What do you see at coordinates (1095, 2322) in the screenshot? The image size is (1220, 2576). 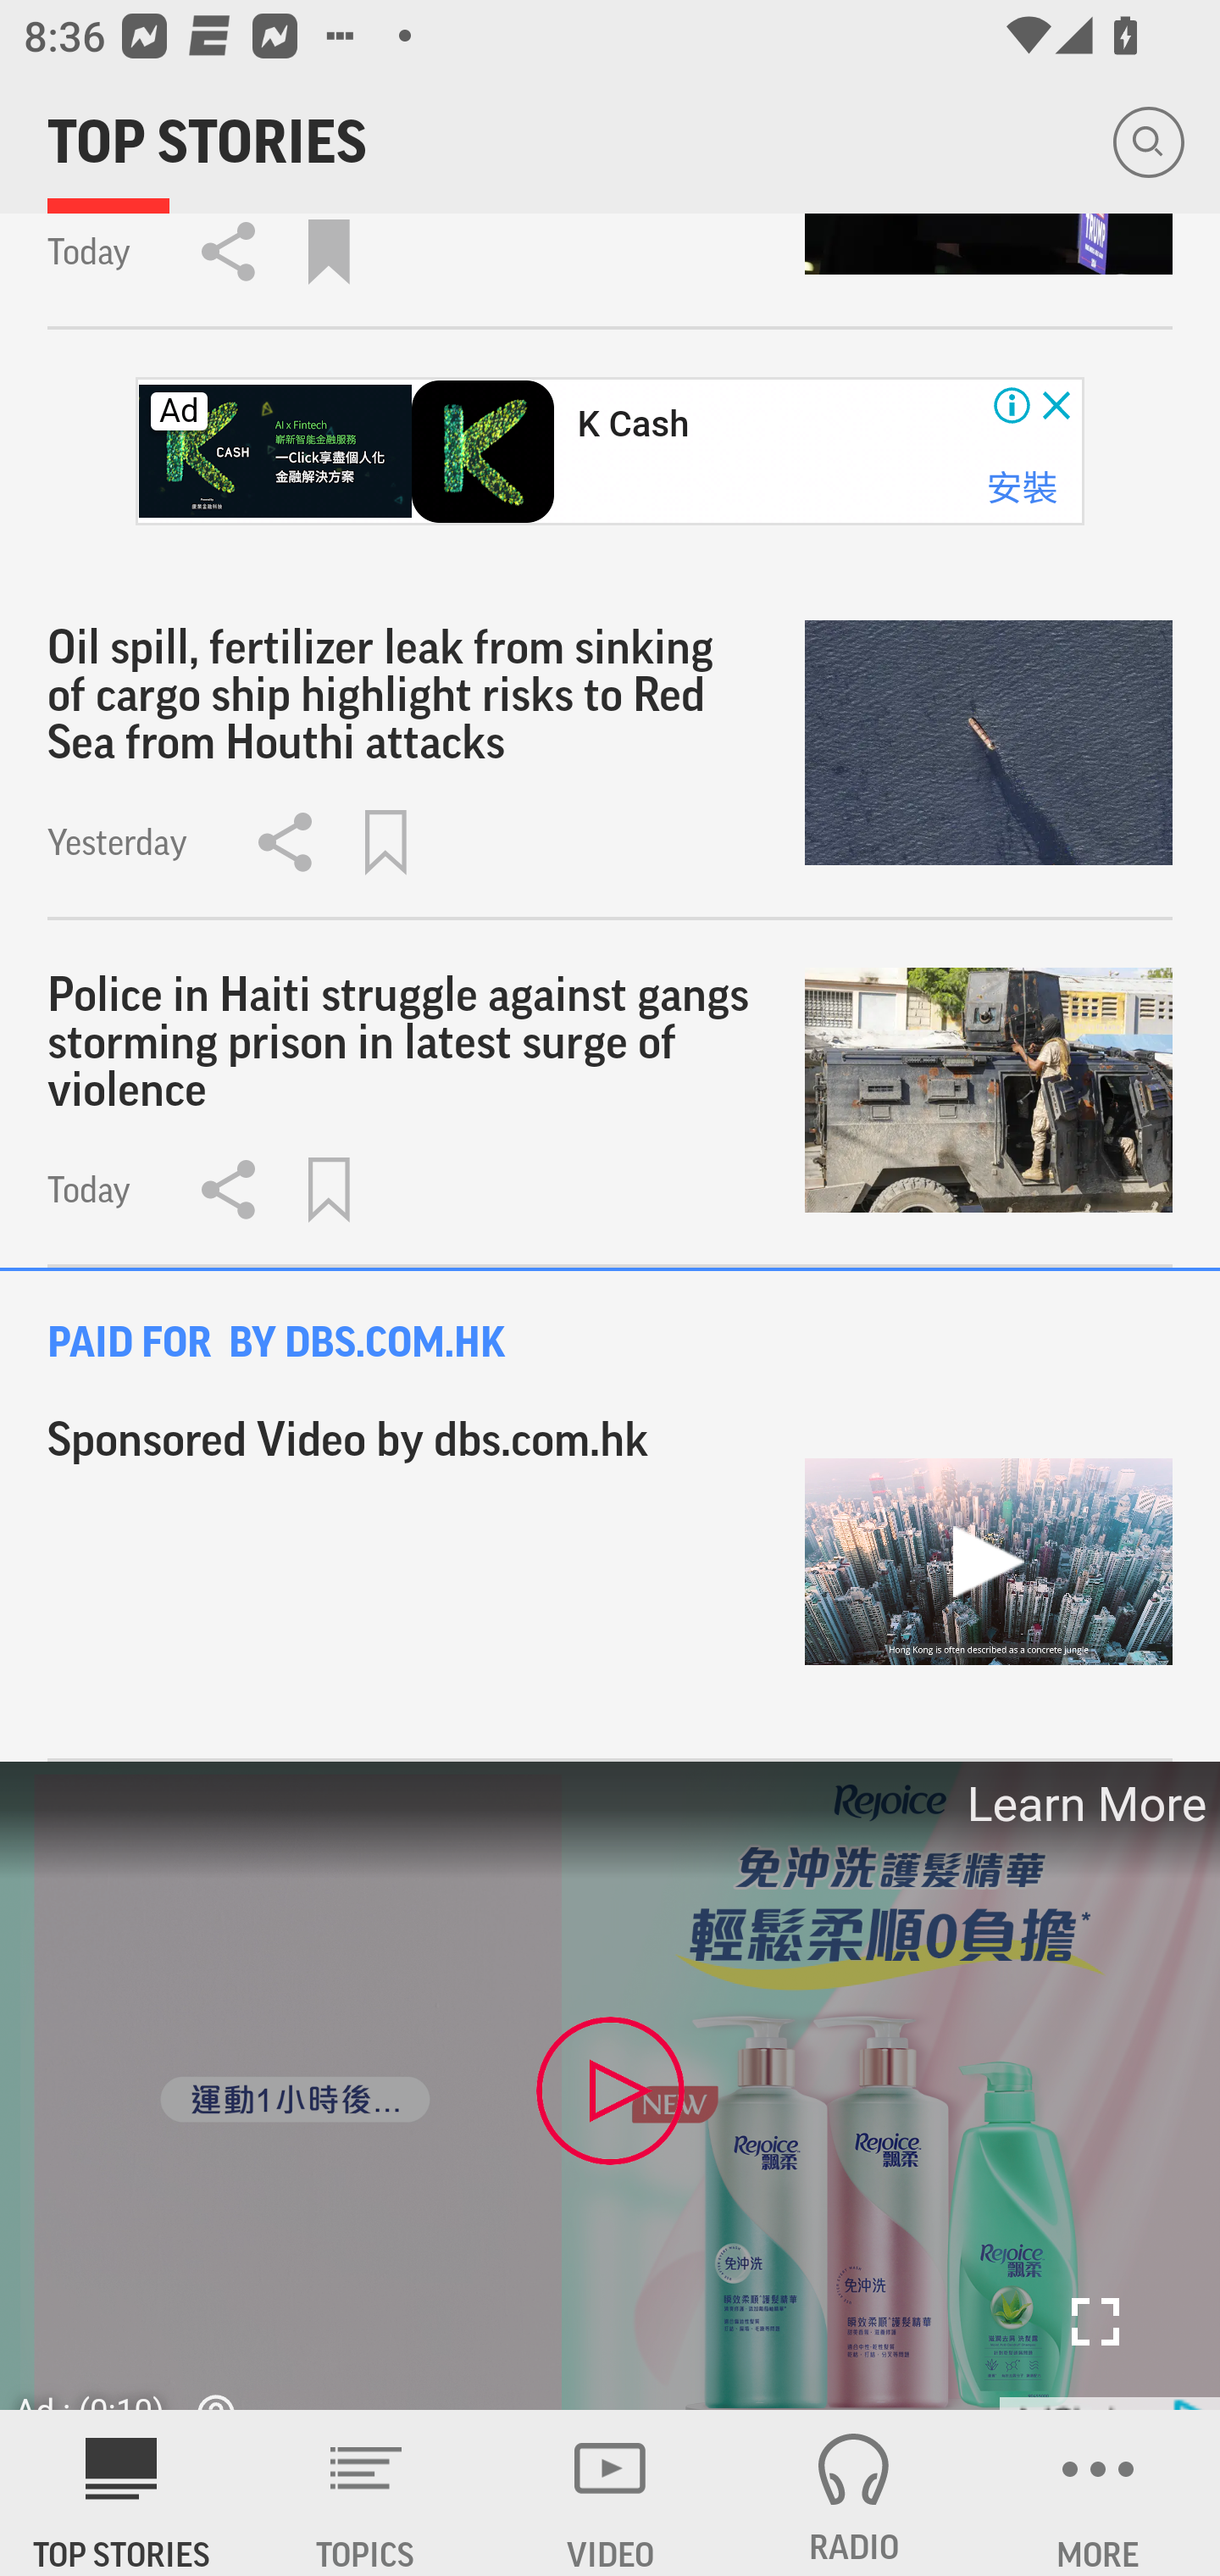 I see `Fullscreen` at bounding box center [1095, 2322].